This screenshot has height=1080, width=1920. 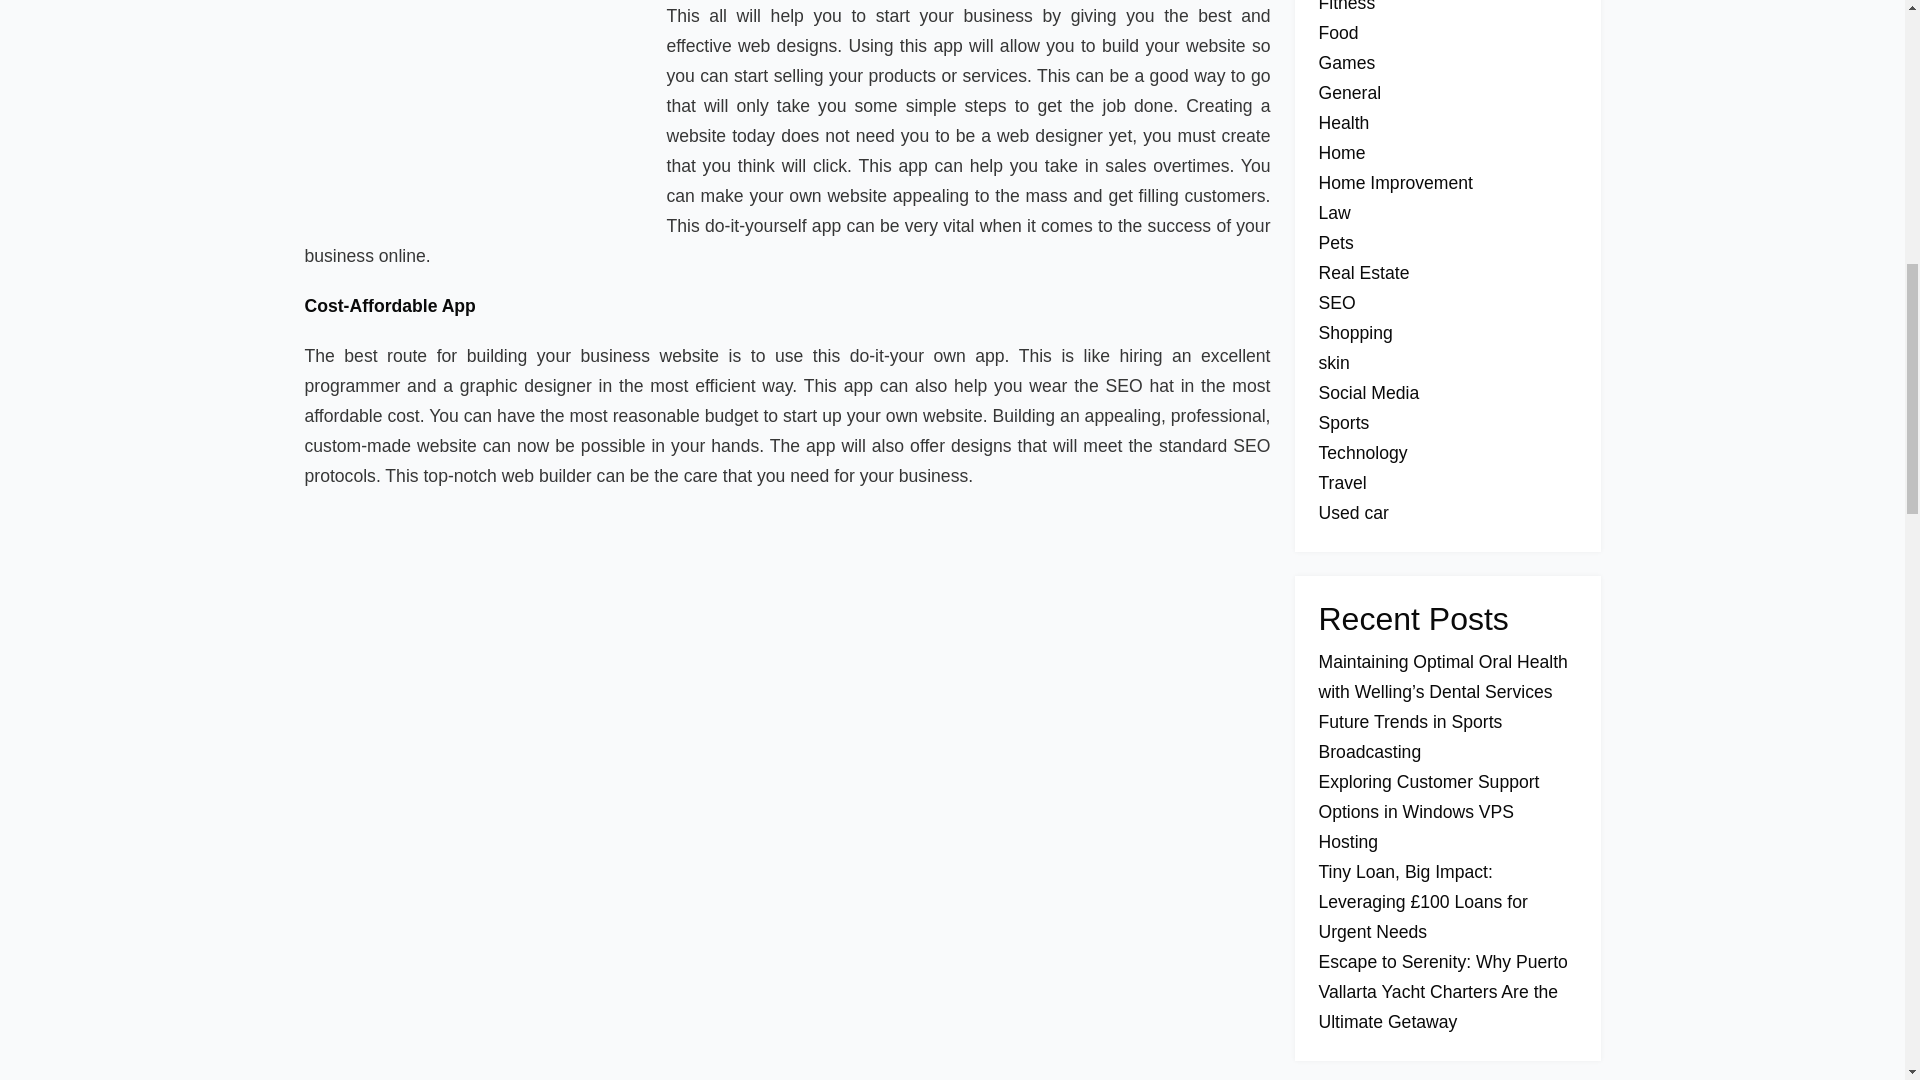 What do you see at coordinates (1346, 62) in the screenshot?
I see `Games` at bounding box center [1346, 62].